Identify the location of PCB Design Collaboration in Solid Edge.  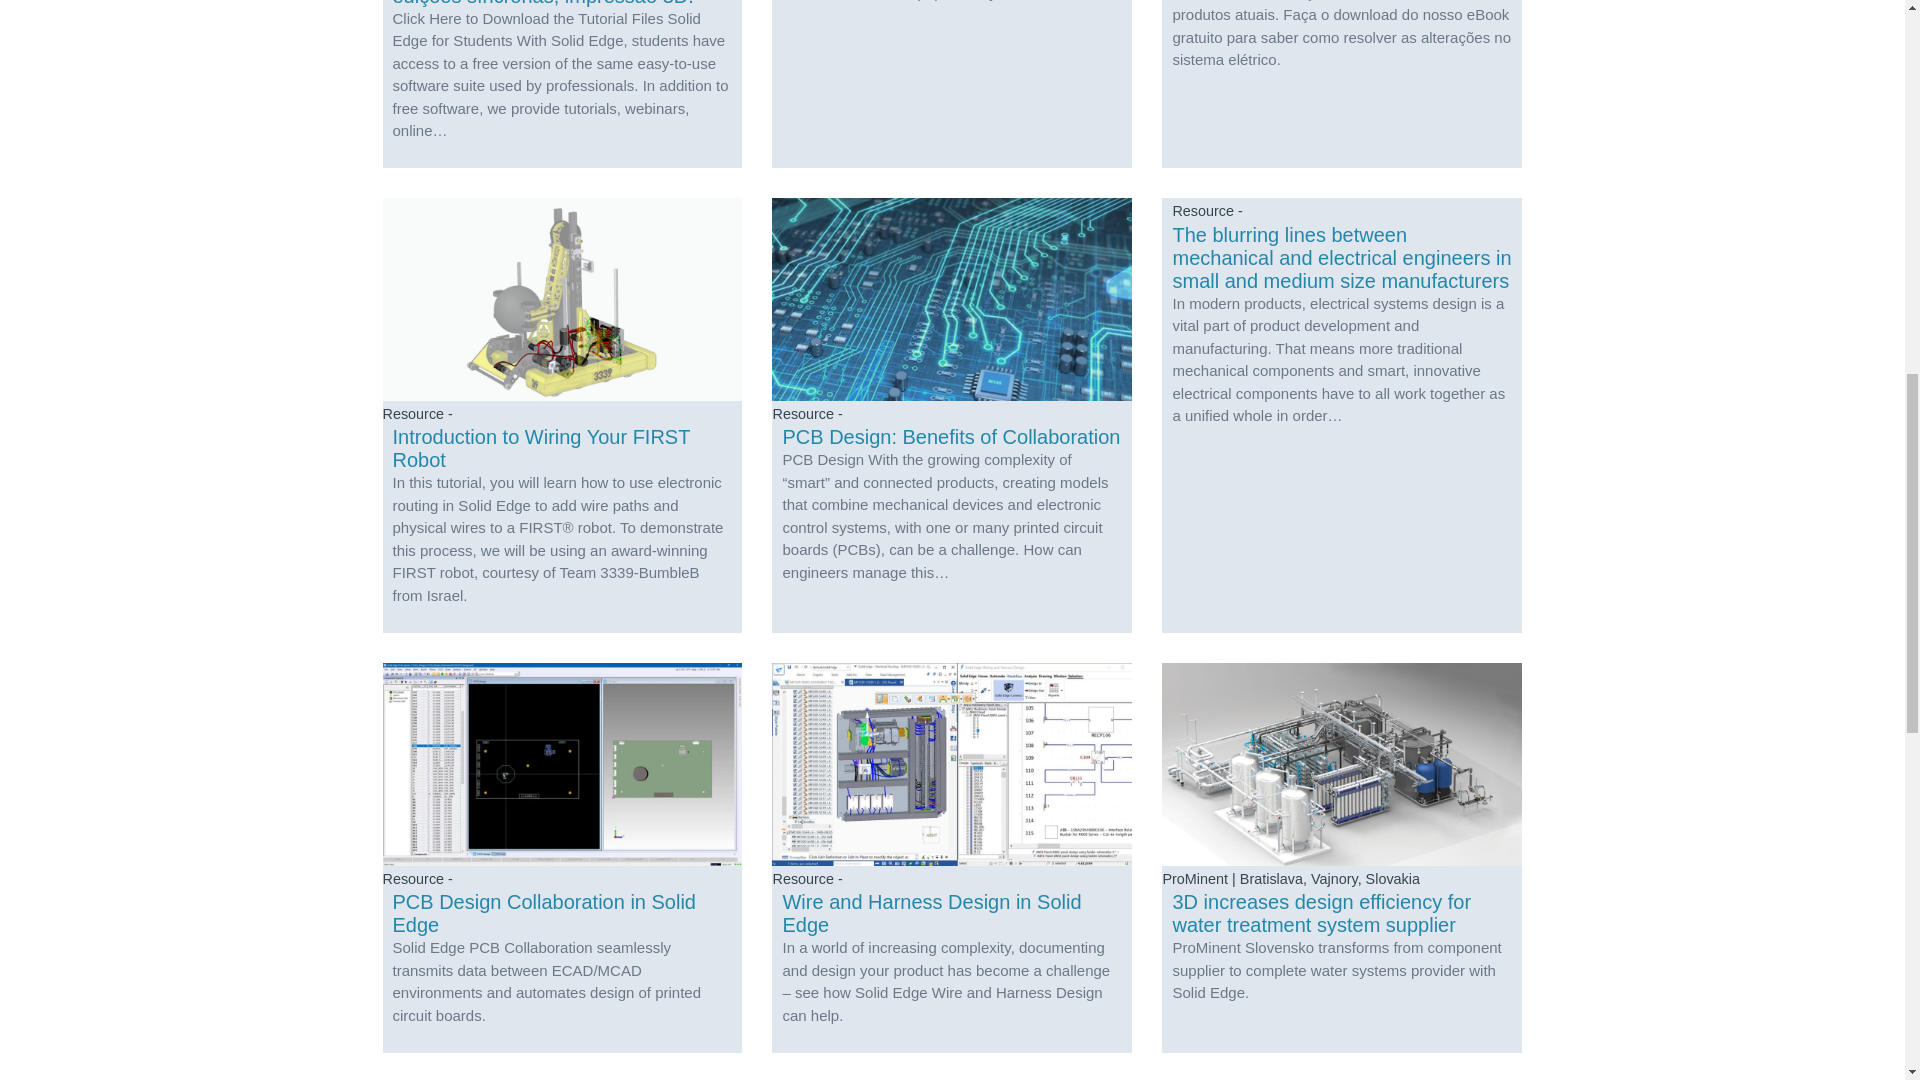
(563, 858).